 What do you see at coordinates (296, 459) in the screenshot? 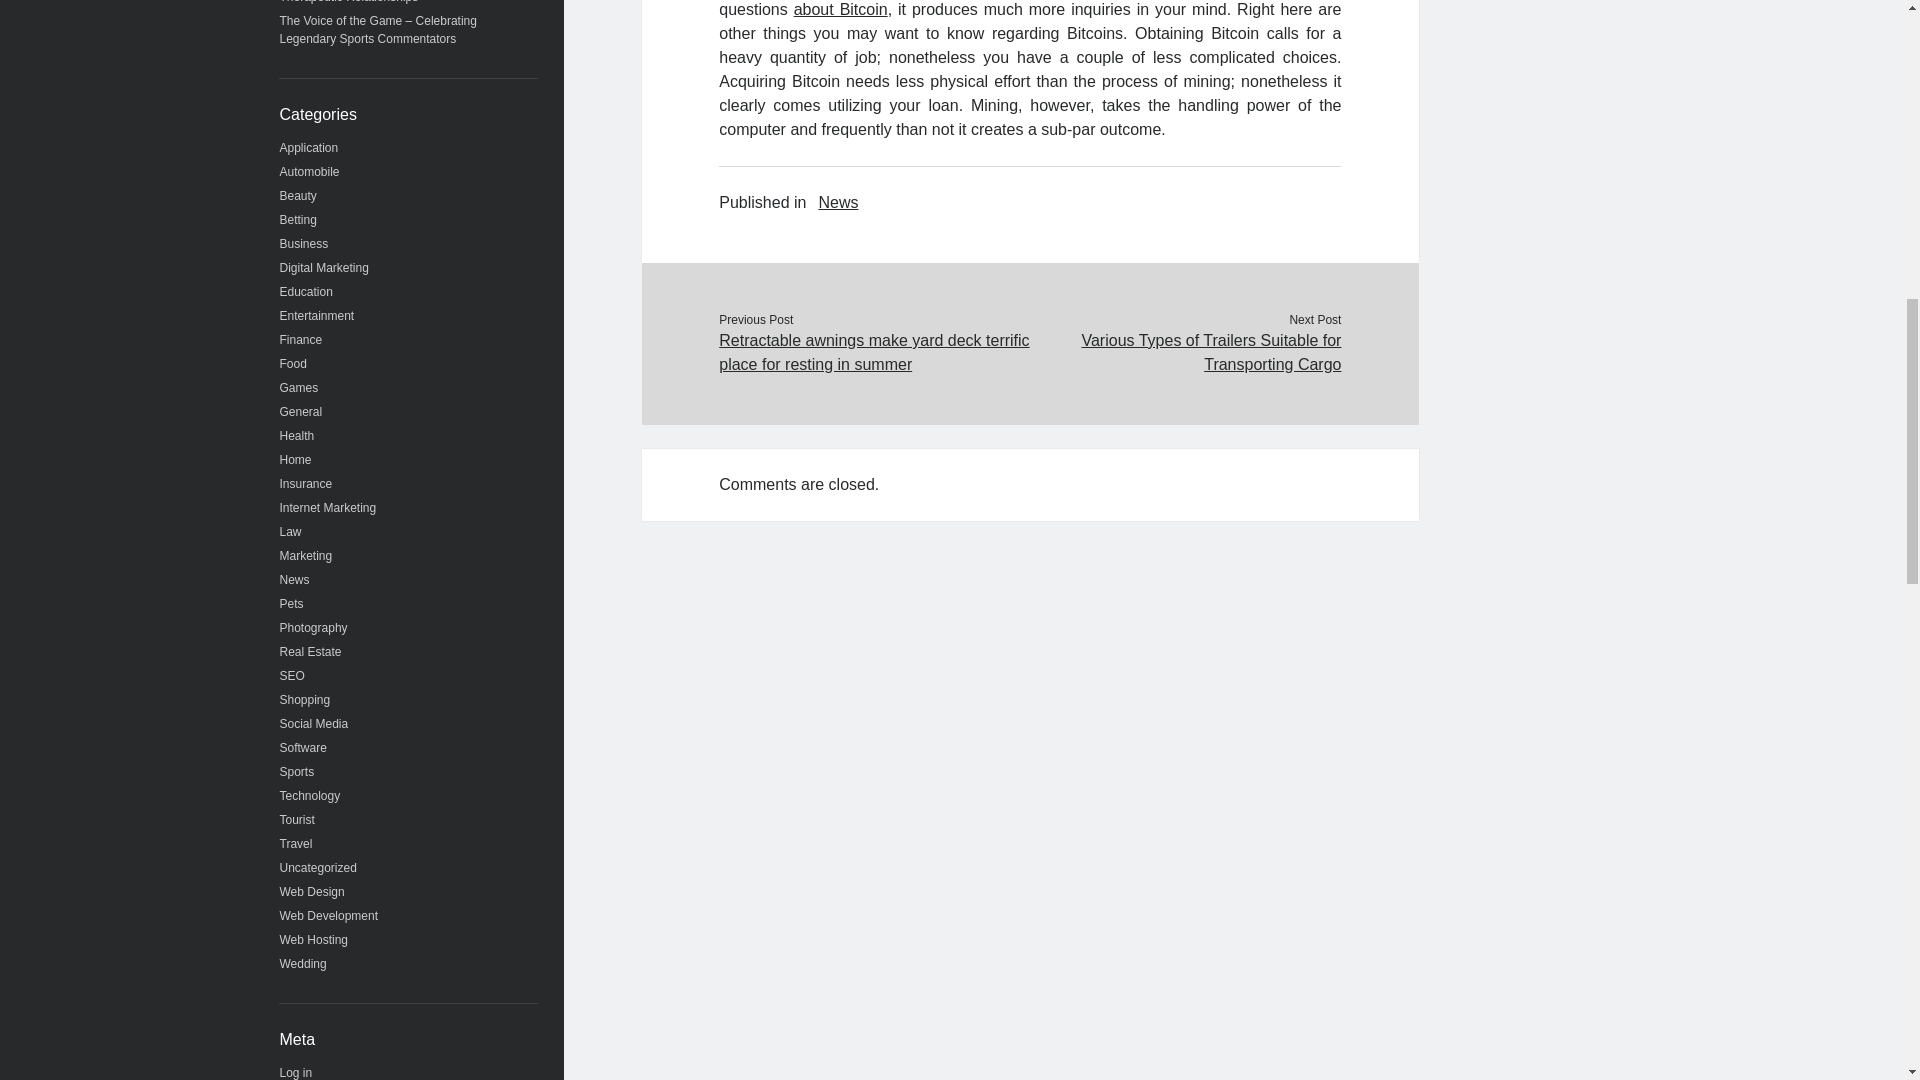
I see `Home` at bounding box center [296, 459].